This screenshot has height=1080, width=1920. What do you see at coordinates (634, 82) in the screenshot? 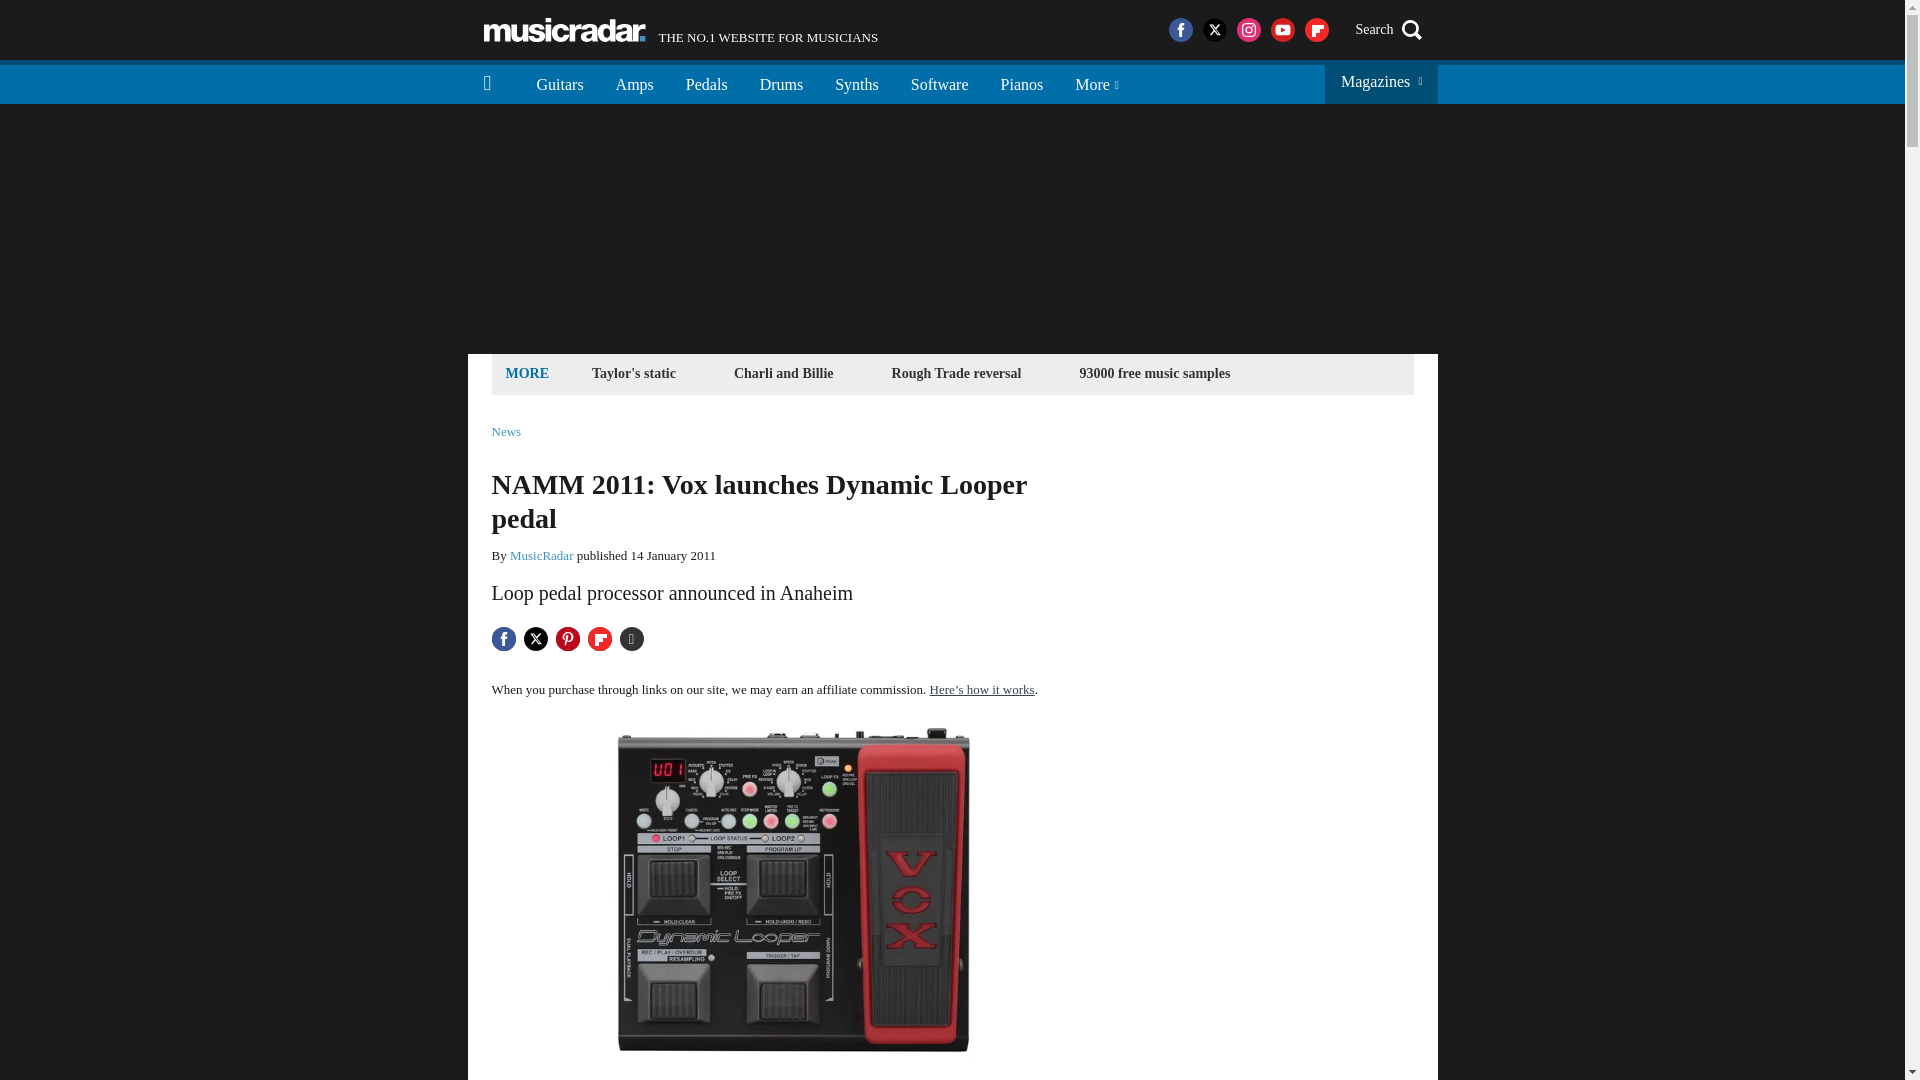
I see `Amps` at bounding box center [634, 82].